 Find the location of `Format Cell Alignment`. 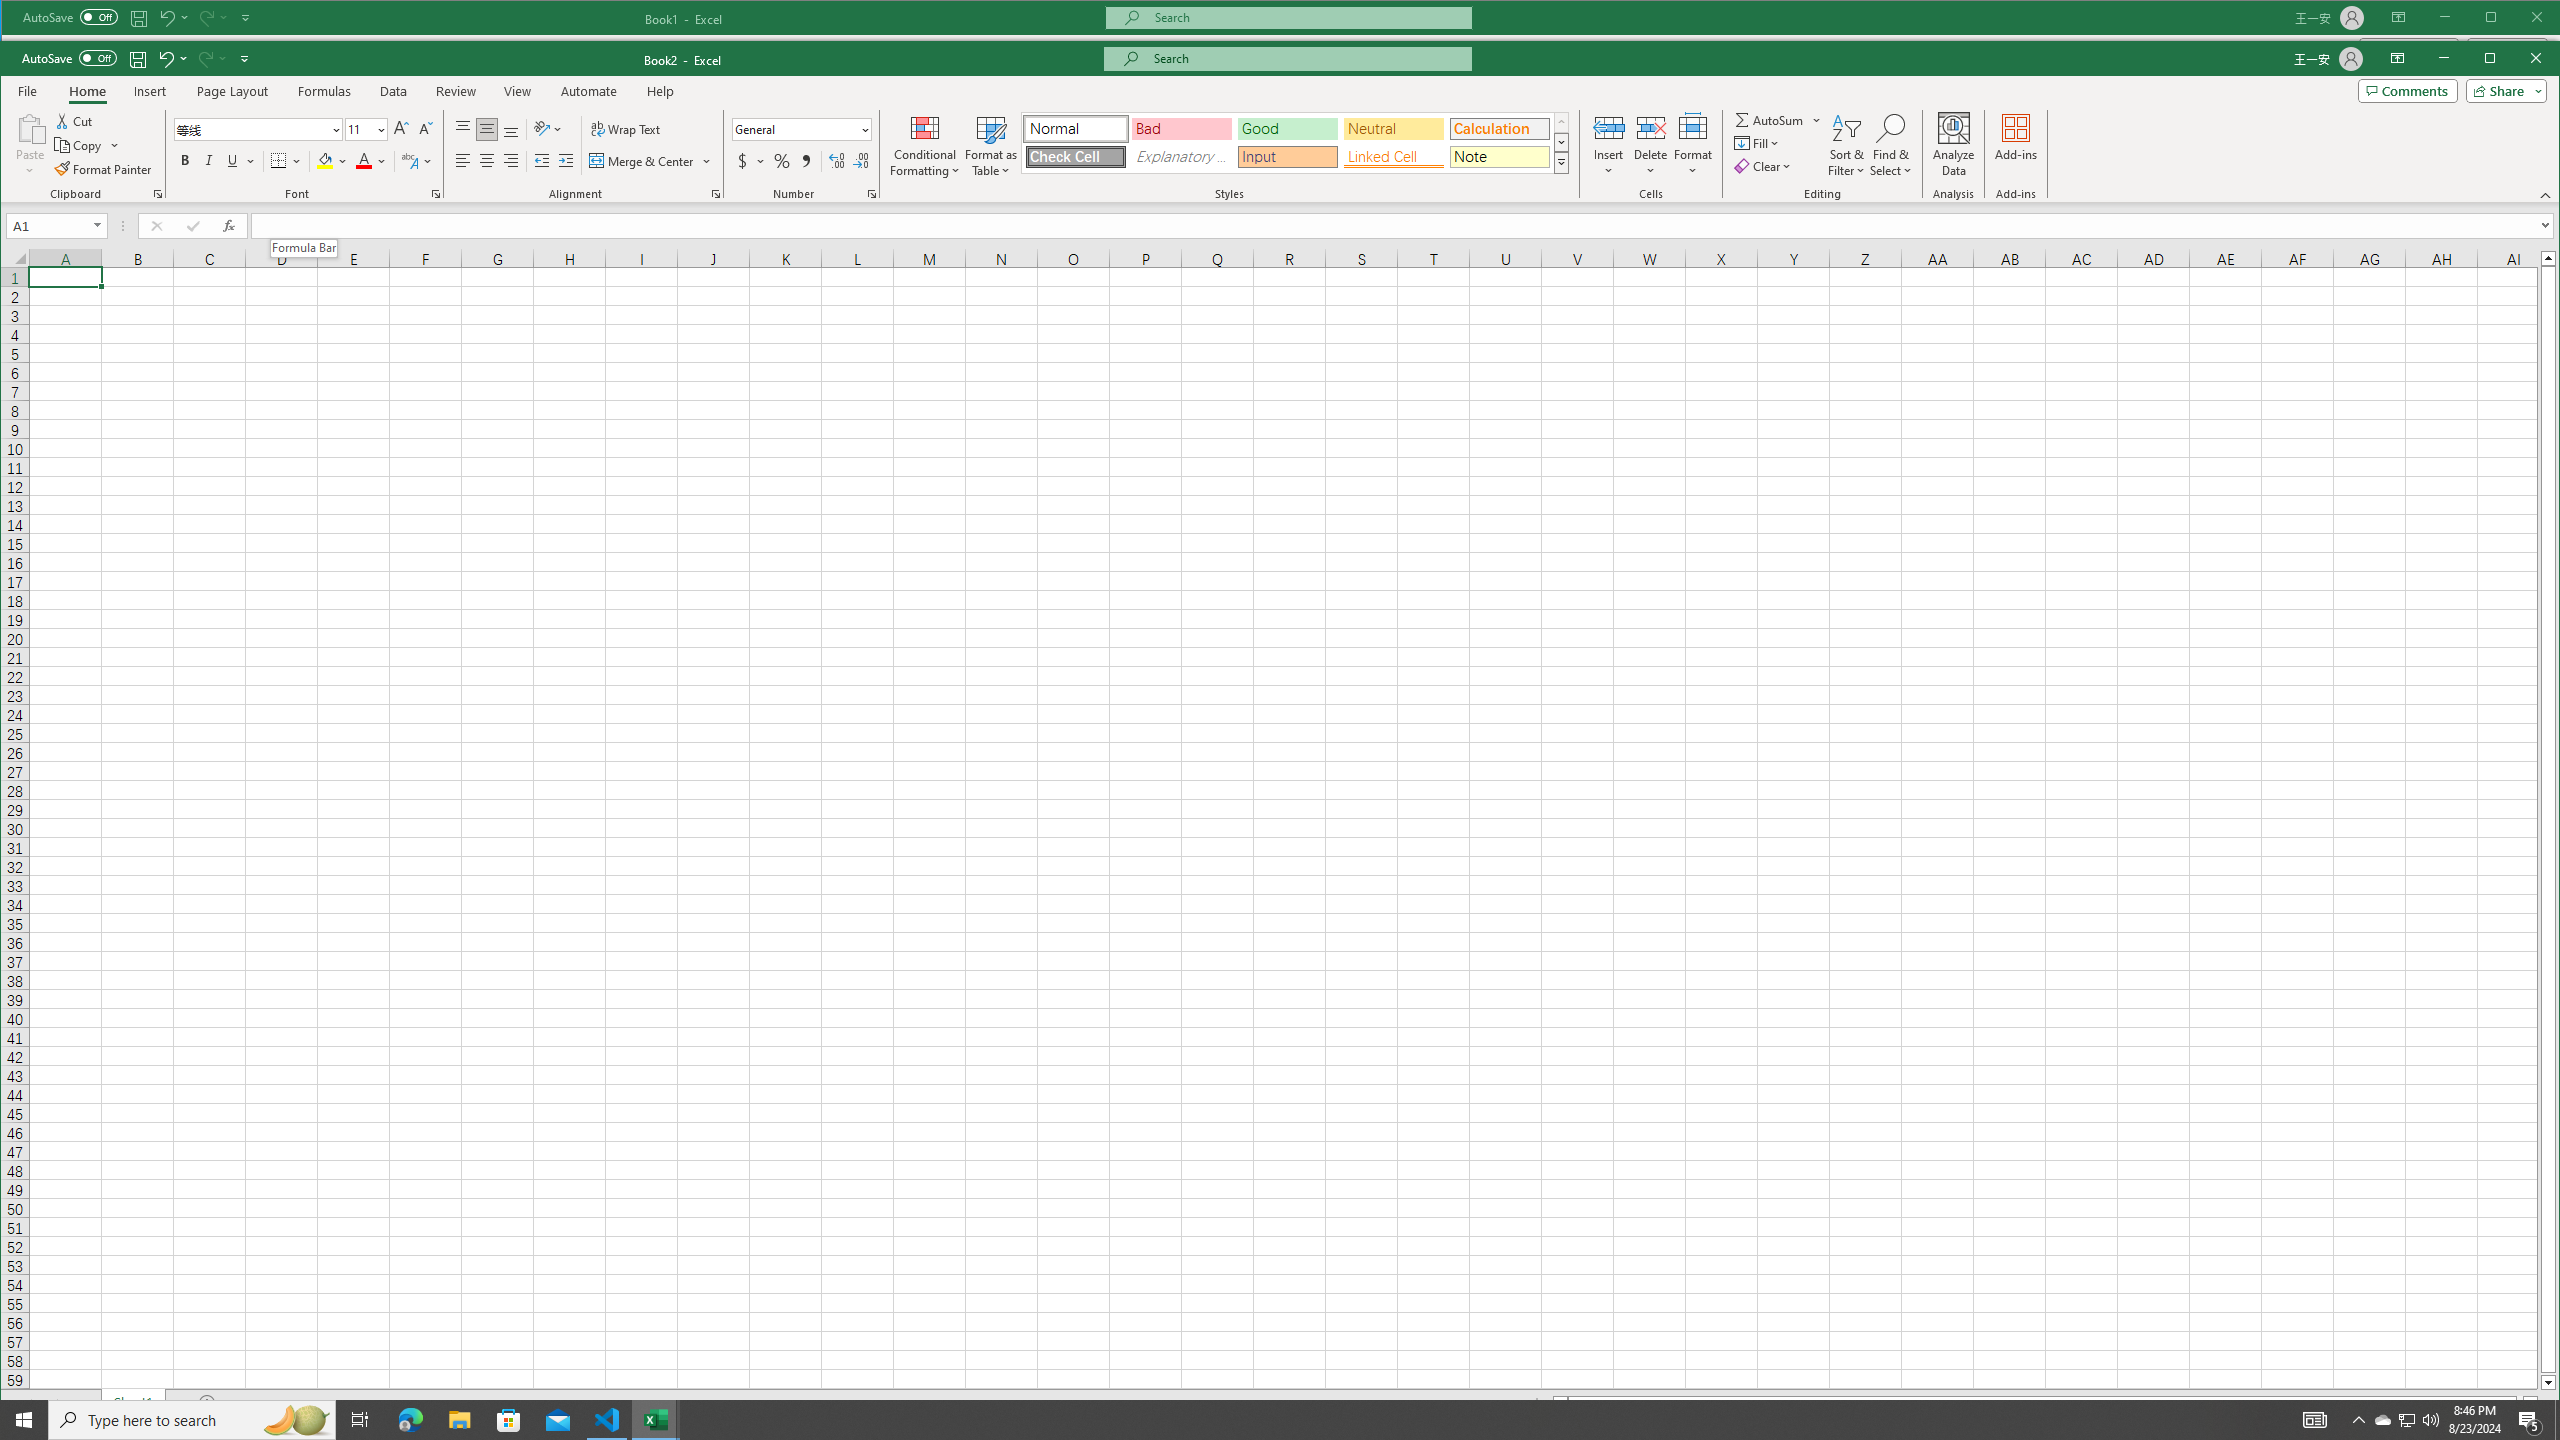

Format Cell Alignment is located at coordinates (716, 193).